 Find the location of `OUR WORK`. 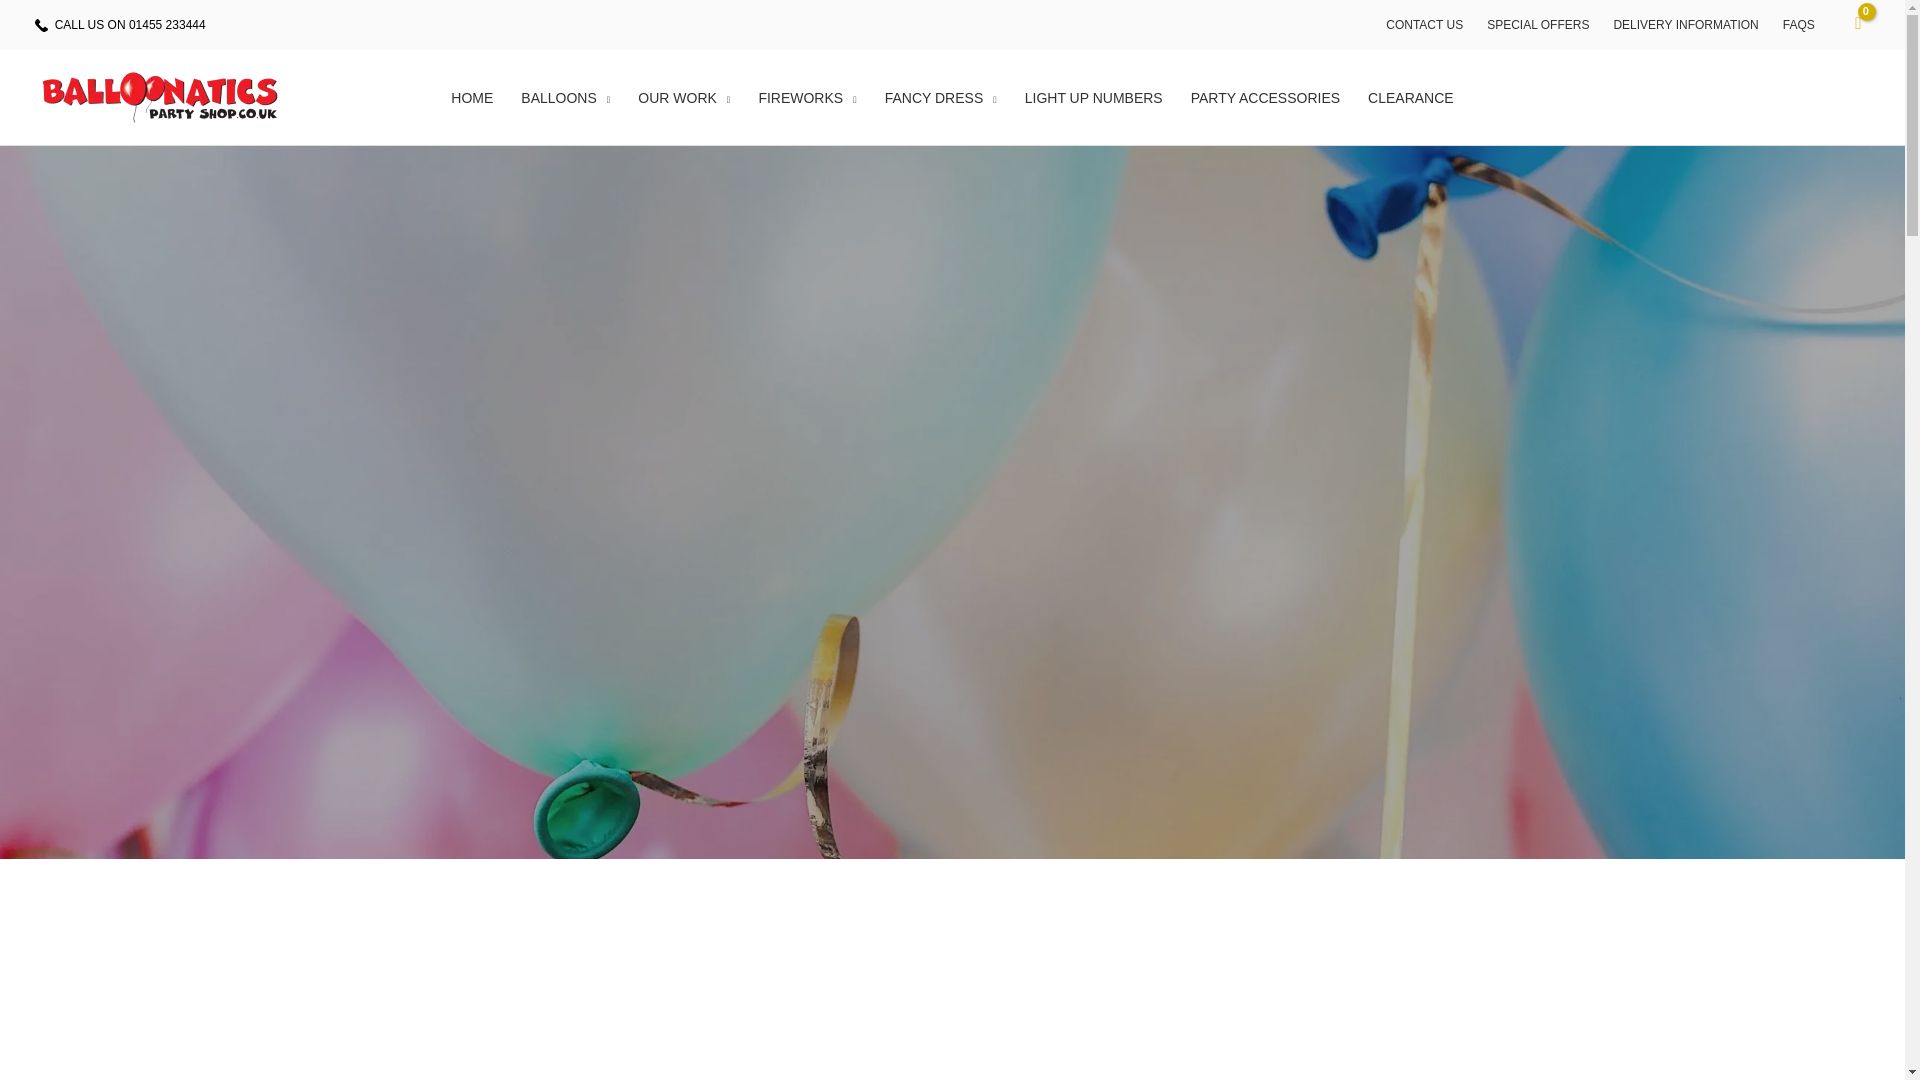

OUR WORK is located at coordinates (684, 98).